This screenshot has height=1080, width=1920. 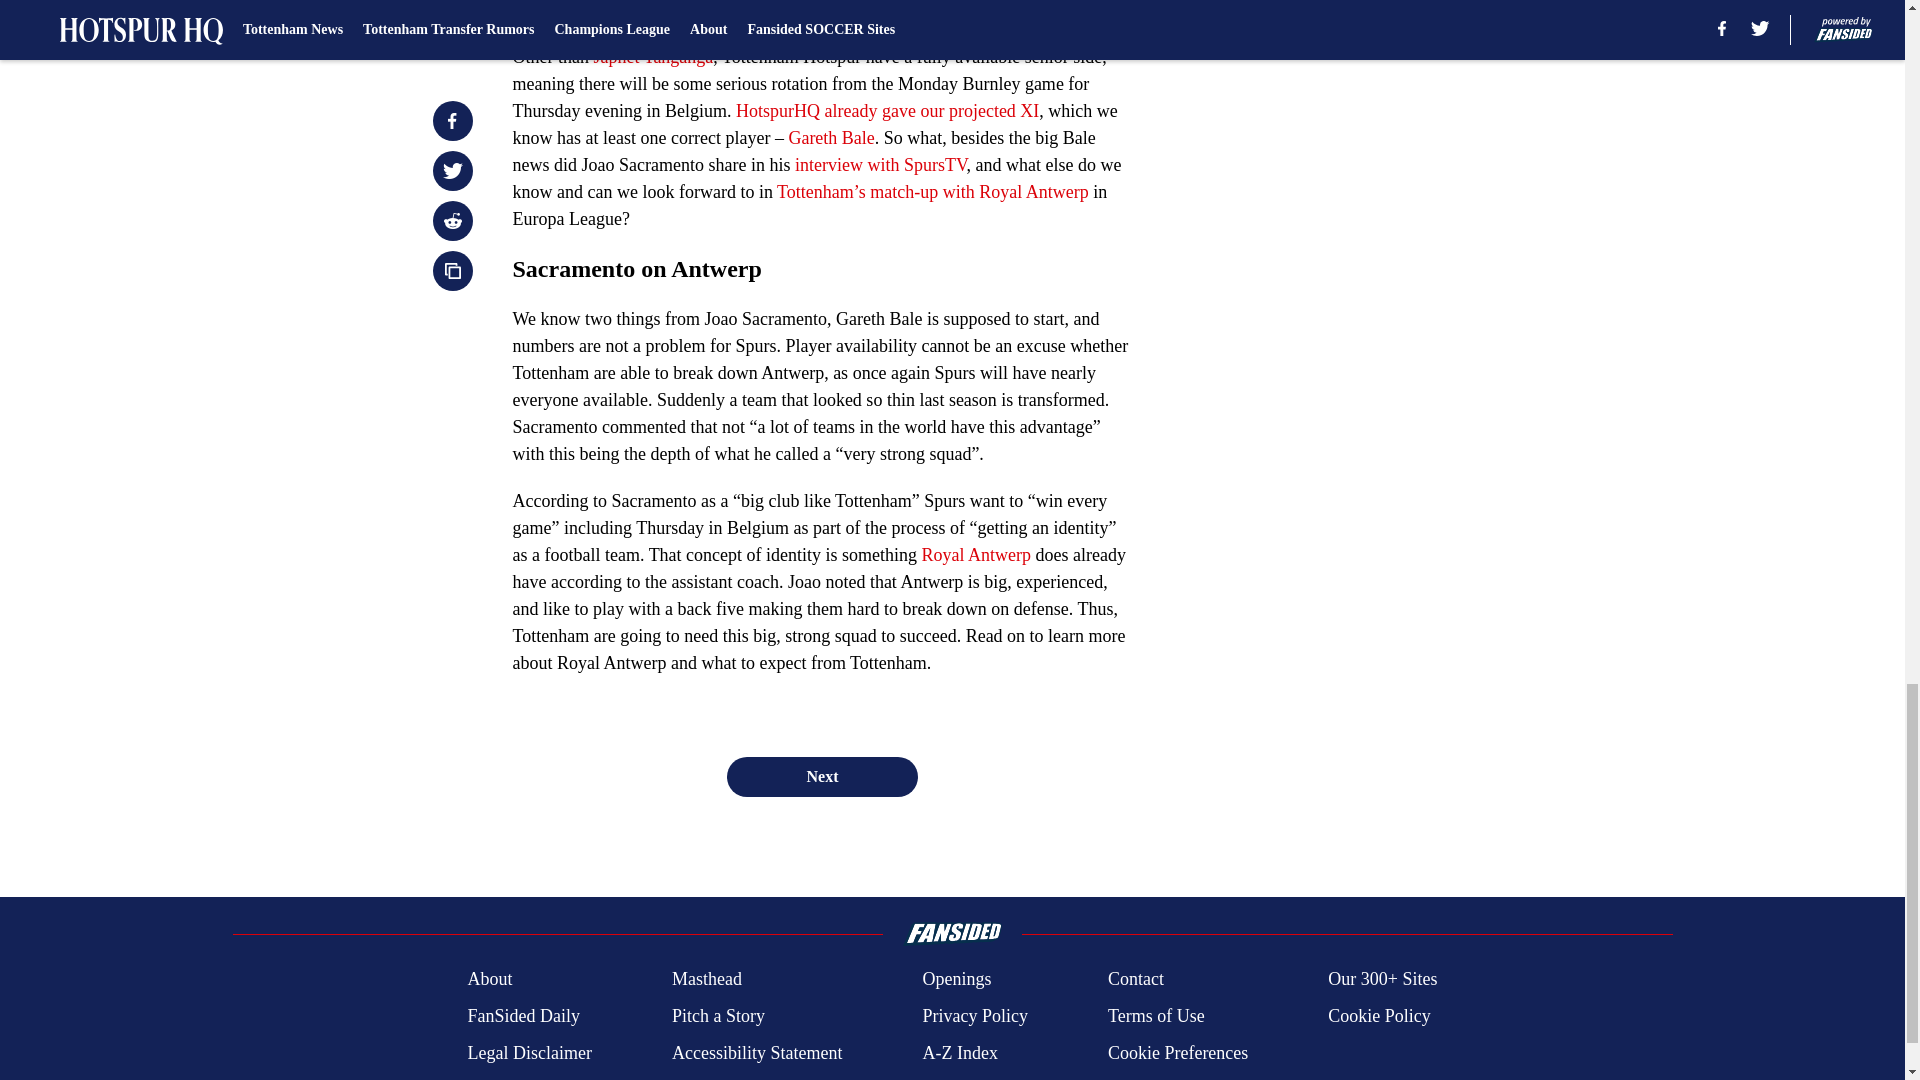 I want to click on Royal Antwerp, so click(x=976, y=554).